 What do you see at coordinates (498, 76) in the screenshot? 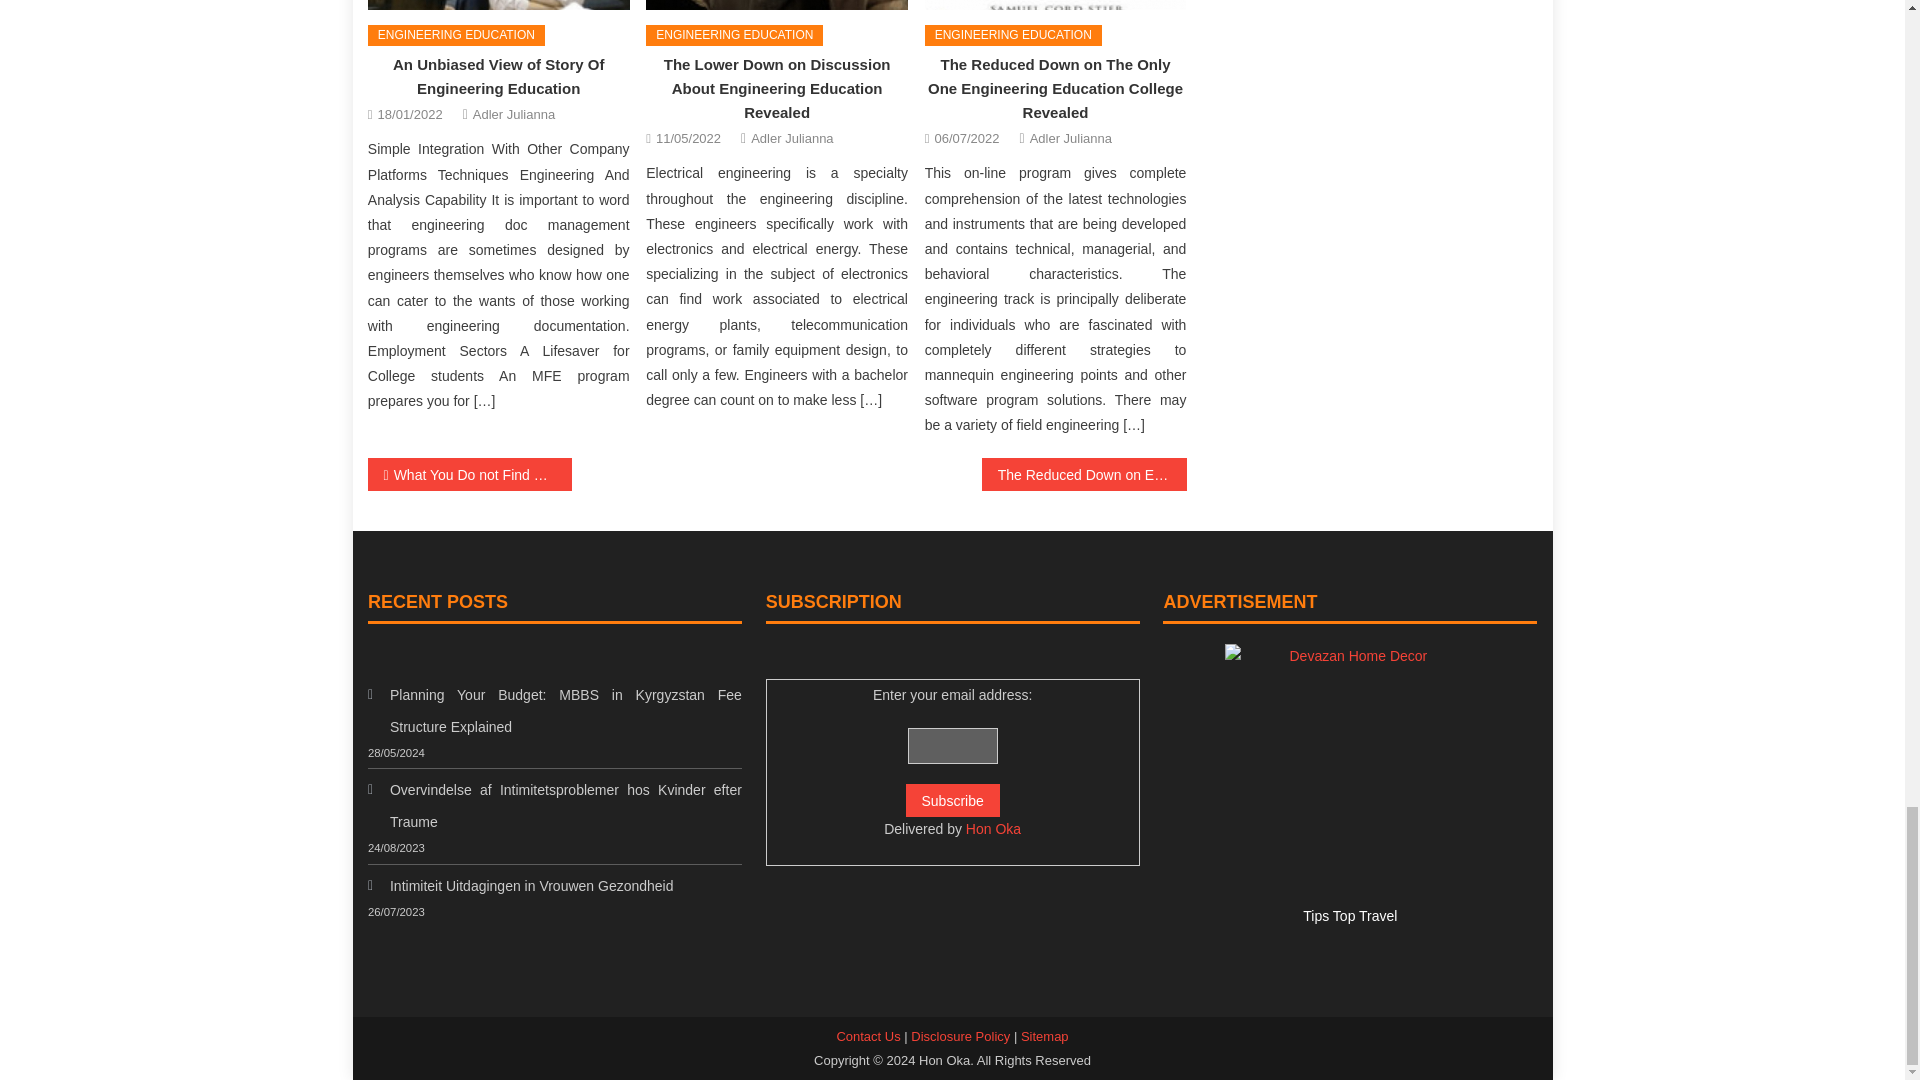
I see `An Unbiased View of Story Of Engineering Education` at bounding box center [498, 76].